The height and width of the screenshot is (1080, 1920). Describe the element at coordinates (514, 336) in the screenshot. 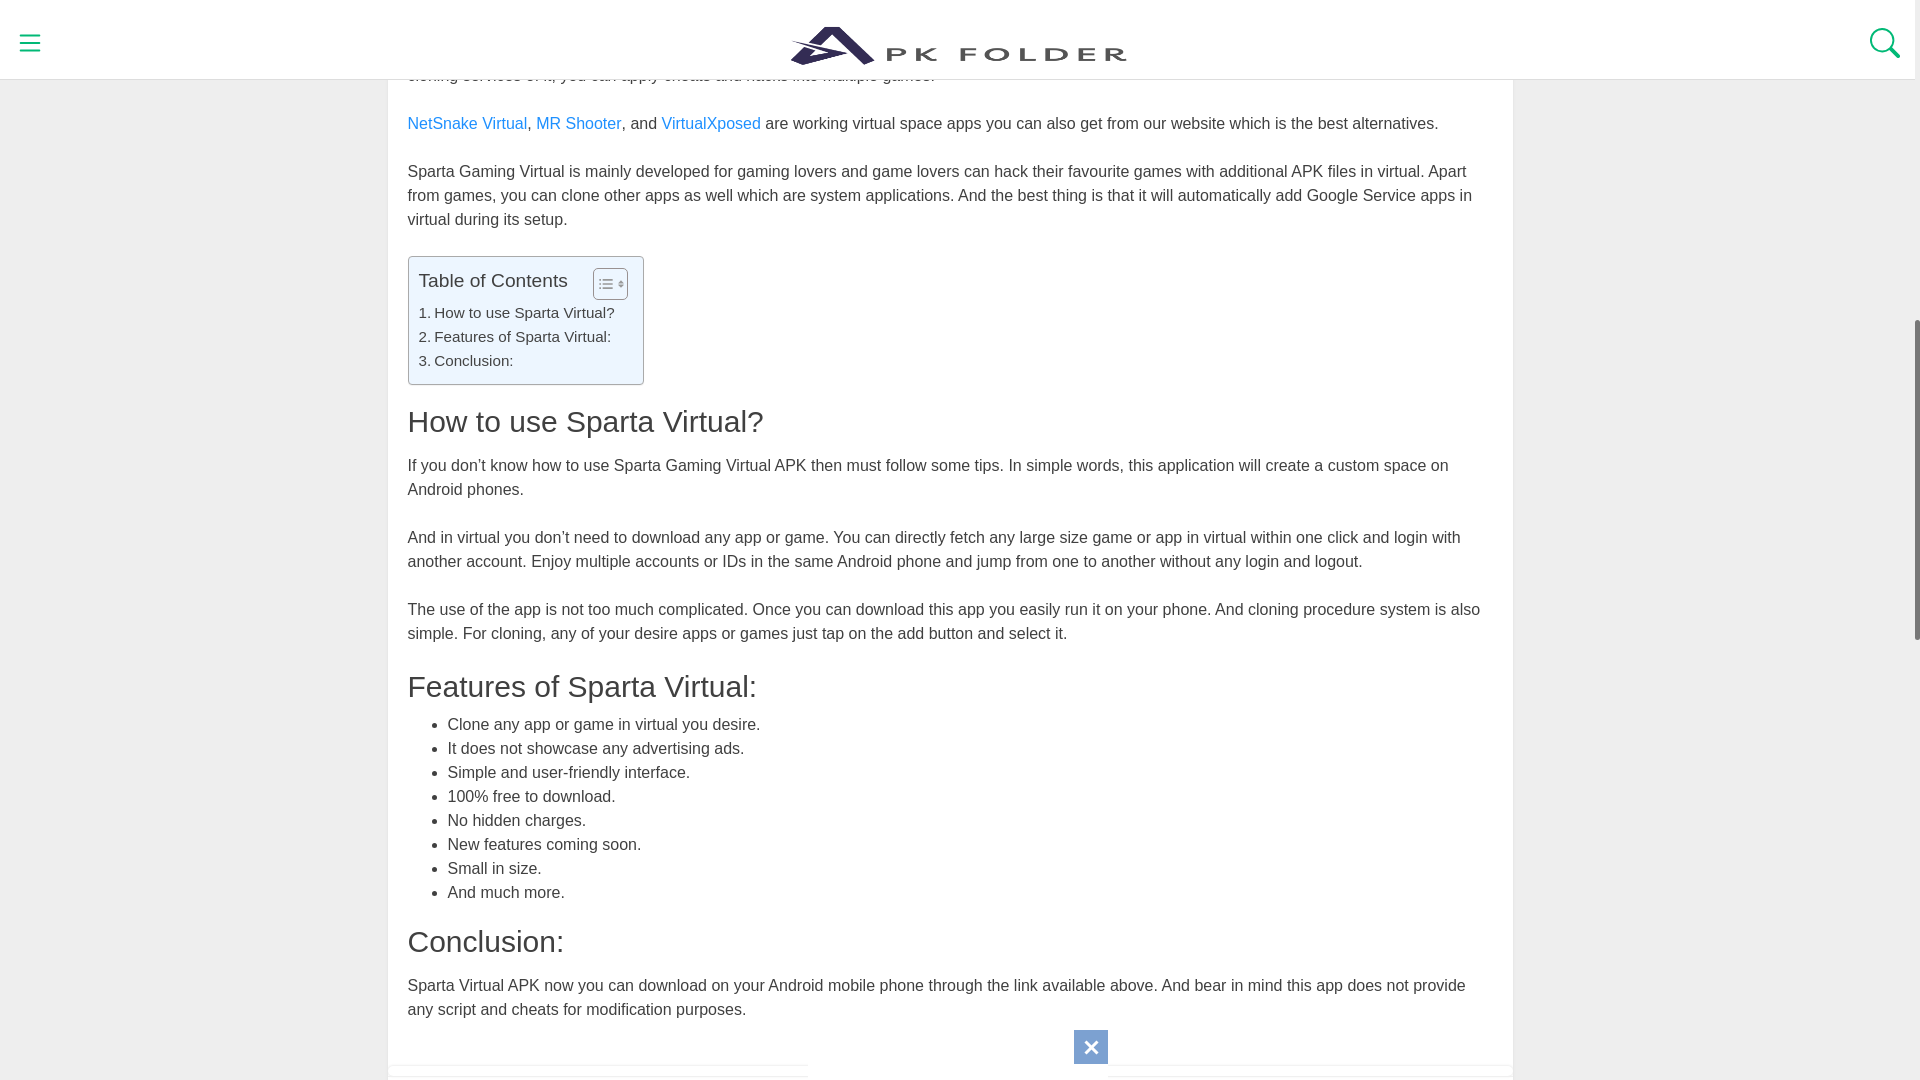

I see `Features of Sparta Virtual:` at that location.